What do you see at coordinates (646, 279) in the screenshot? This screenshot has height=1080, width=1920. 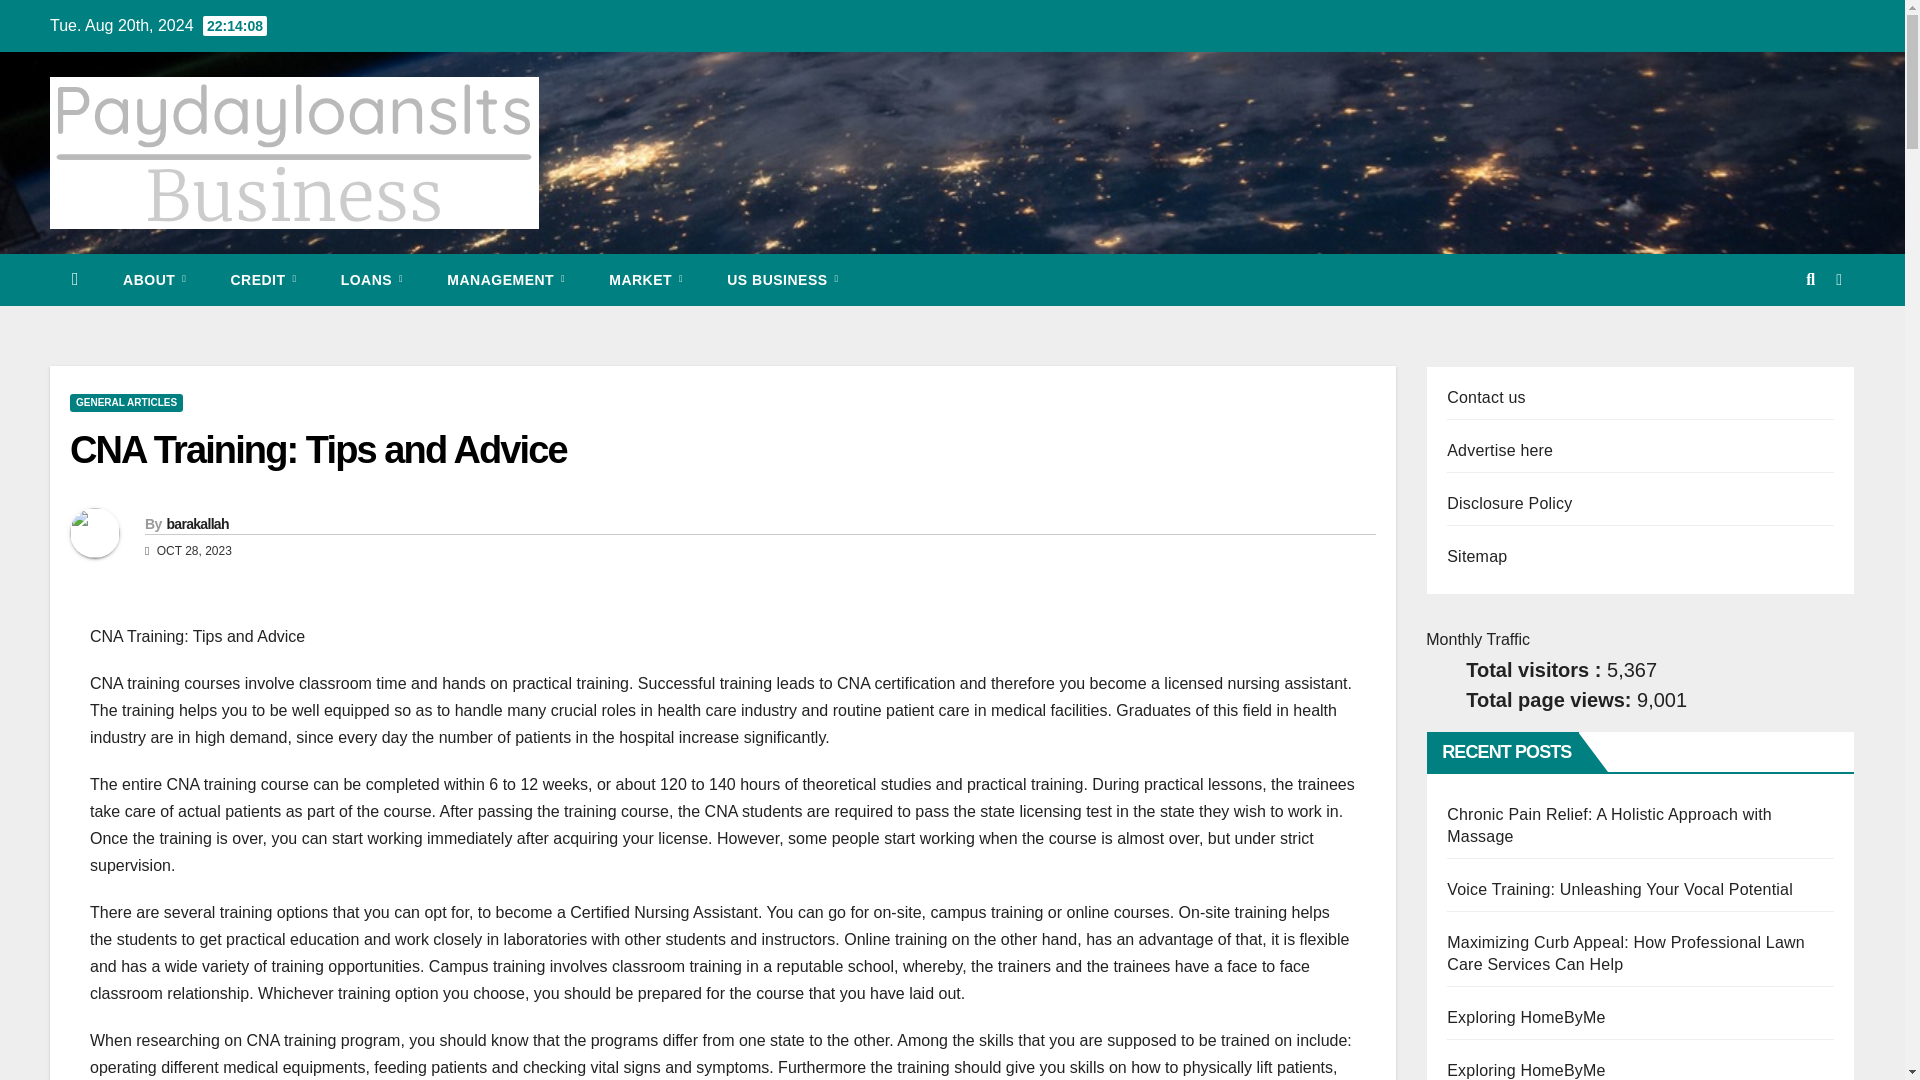 I see `MARKET` at bounding box center [646, 279].